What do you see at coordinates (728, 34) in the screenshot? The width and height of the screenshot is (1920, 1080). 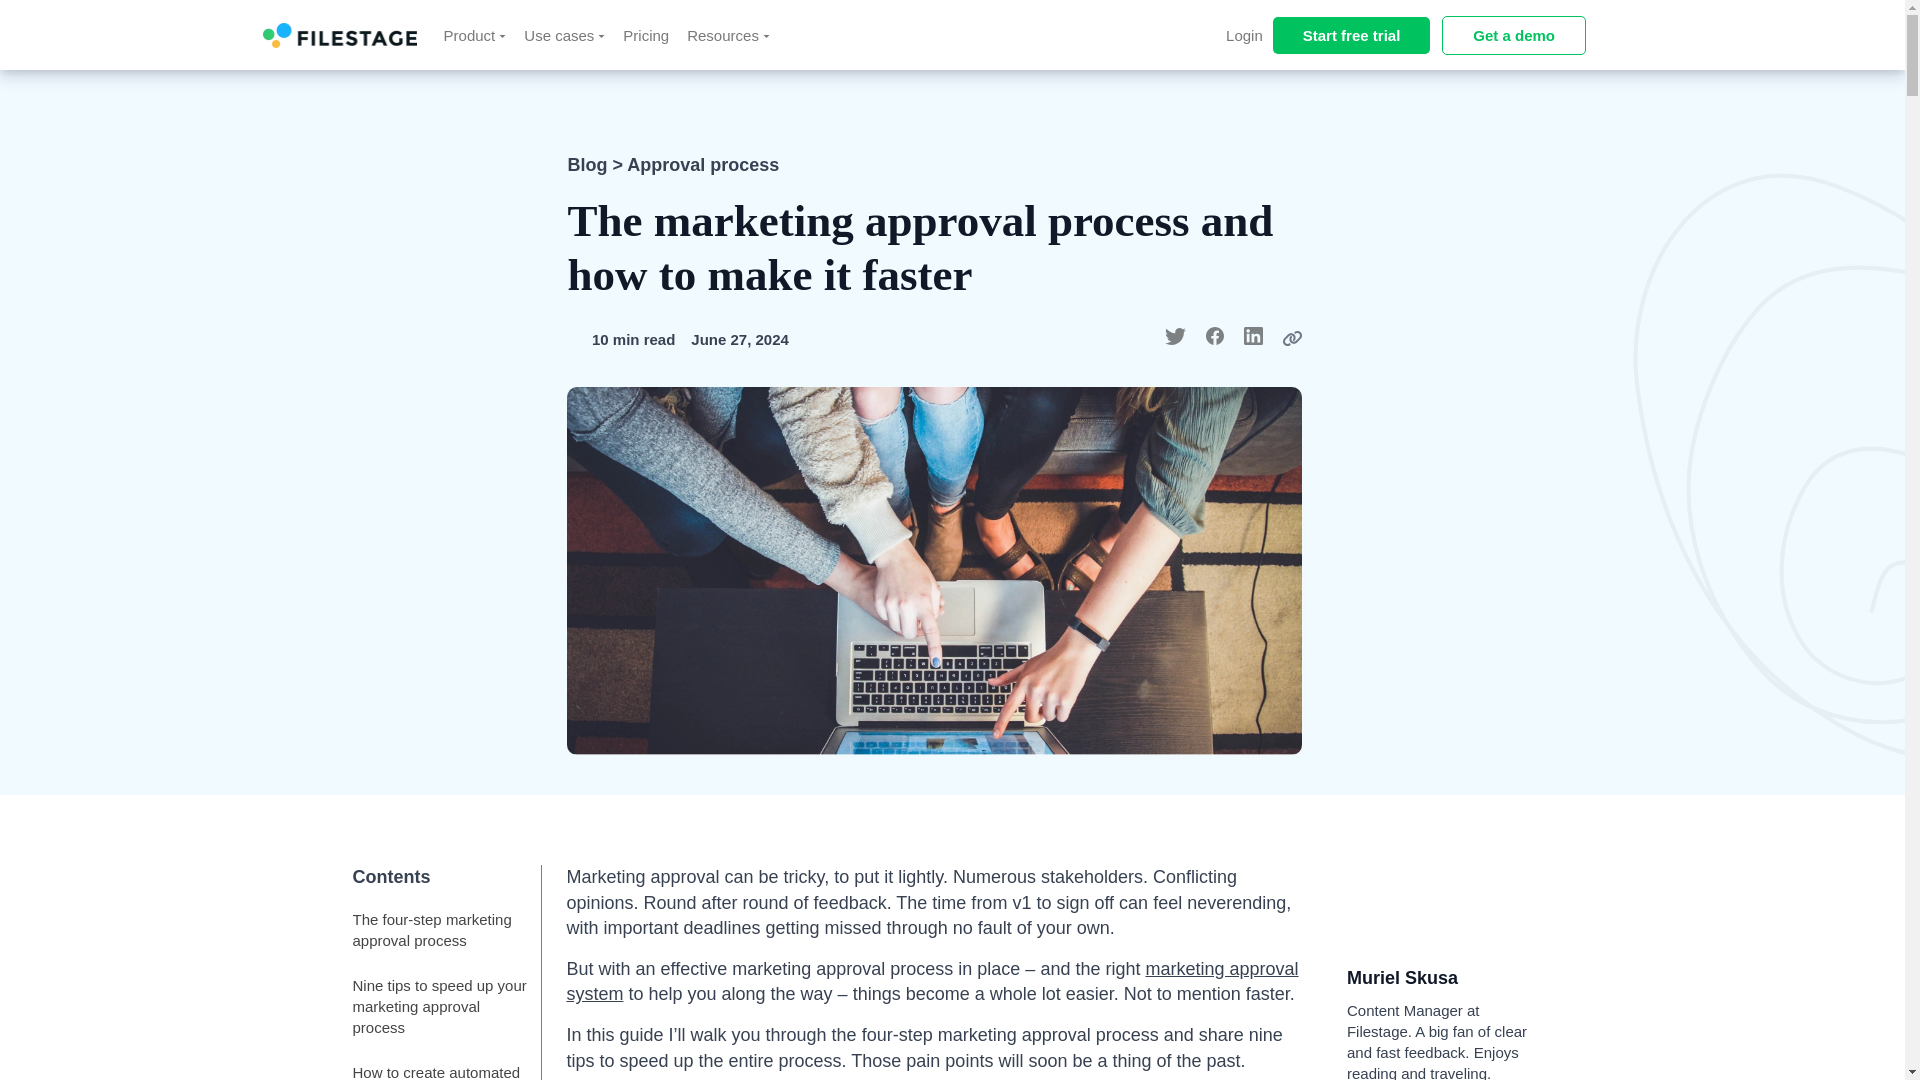 I see `Resources` at bounding box center [728, 34].